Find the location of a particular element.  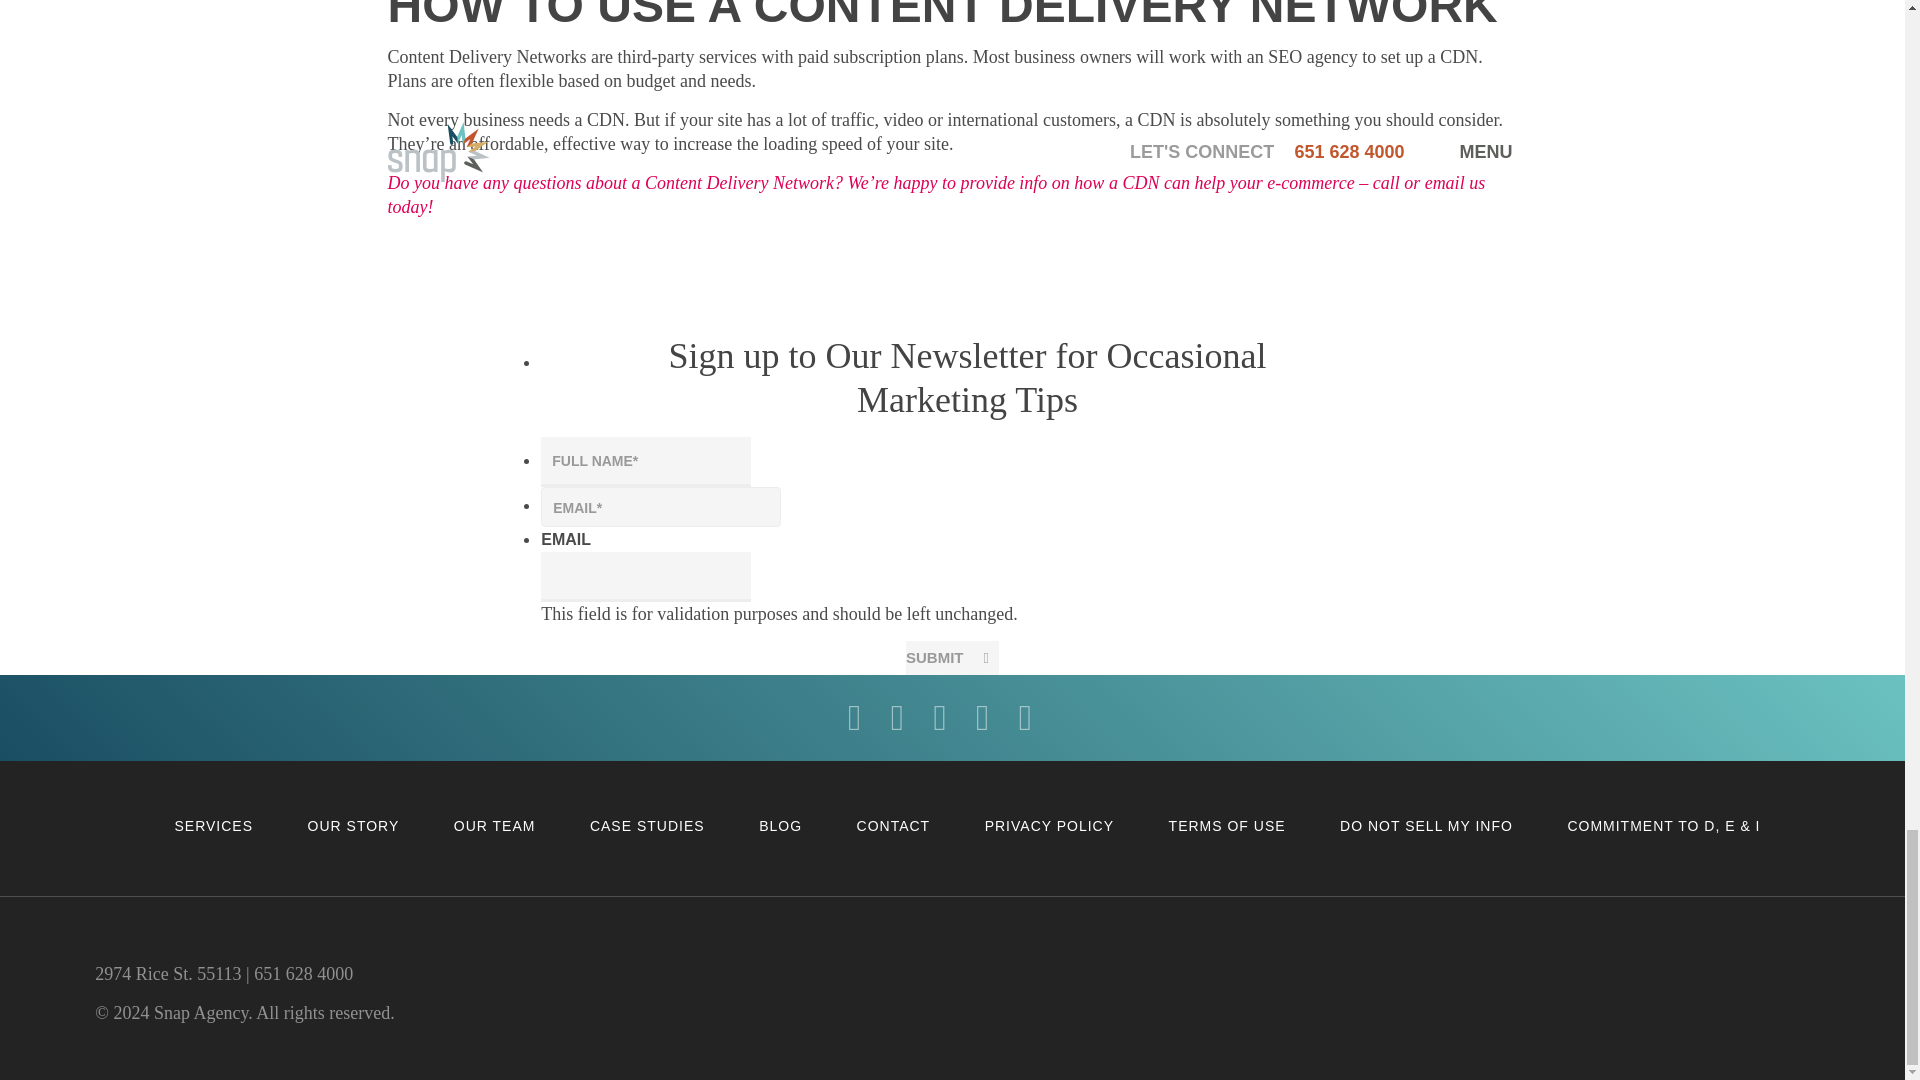

SUBMIT is located at coordinates (952, 658).